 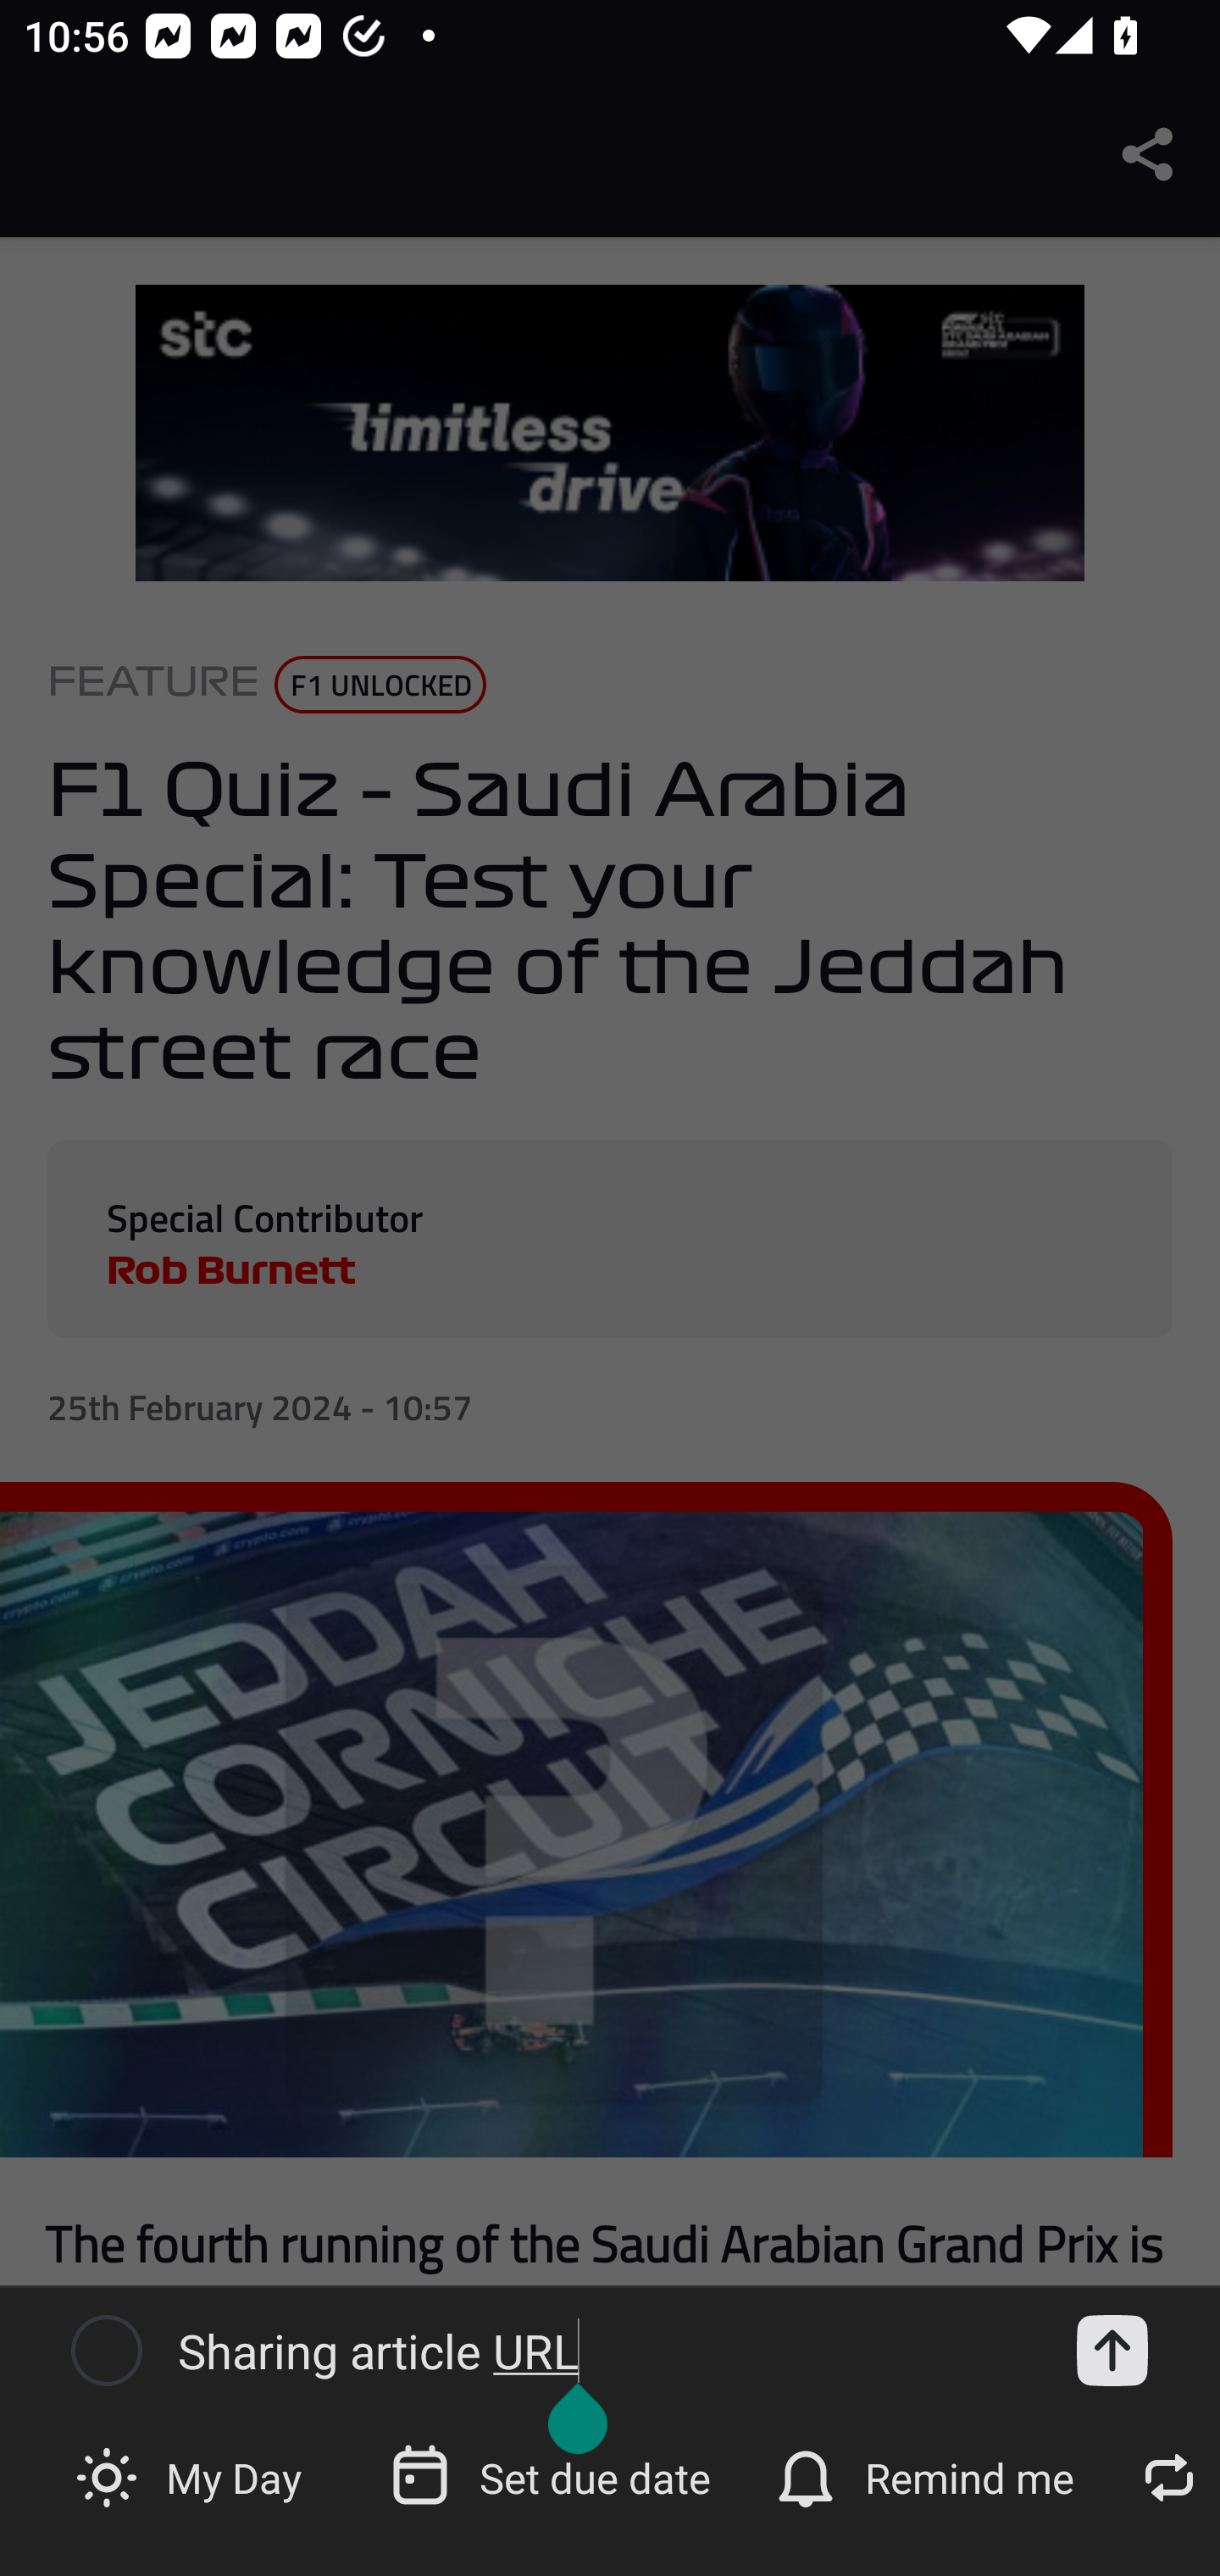 I want to click on Remind me, so click(x=929, y=2476).